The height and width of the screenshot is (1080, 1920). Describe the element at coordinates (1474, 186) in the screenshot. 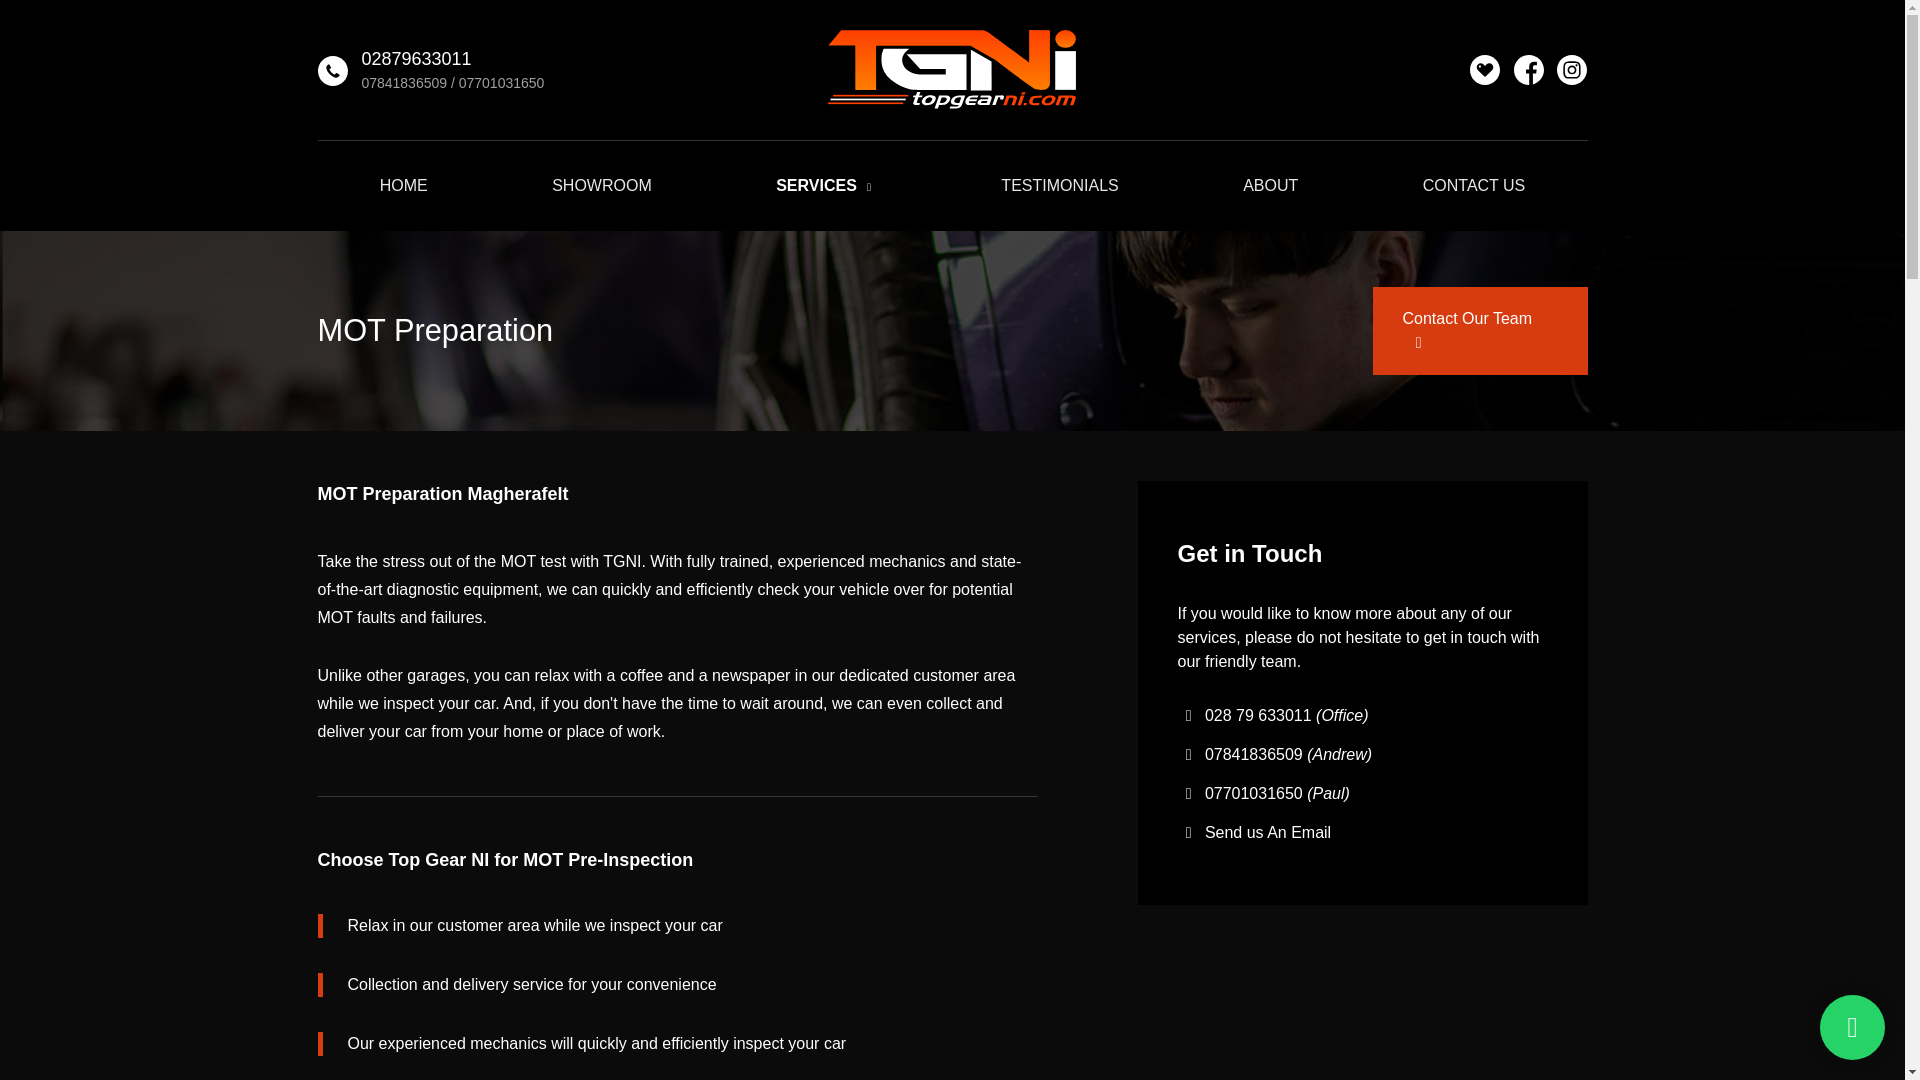

I see `CONTACT US` at that location.